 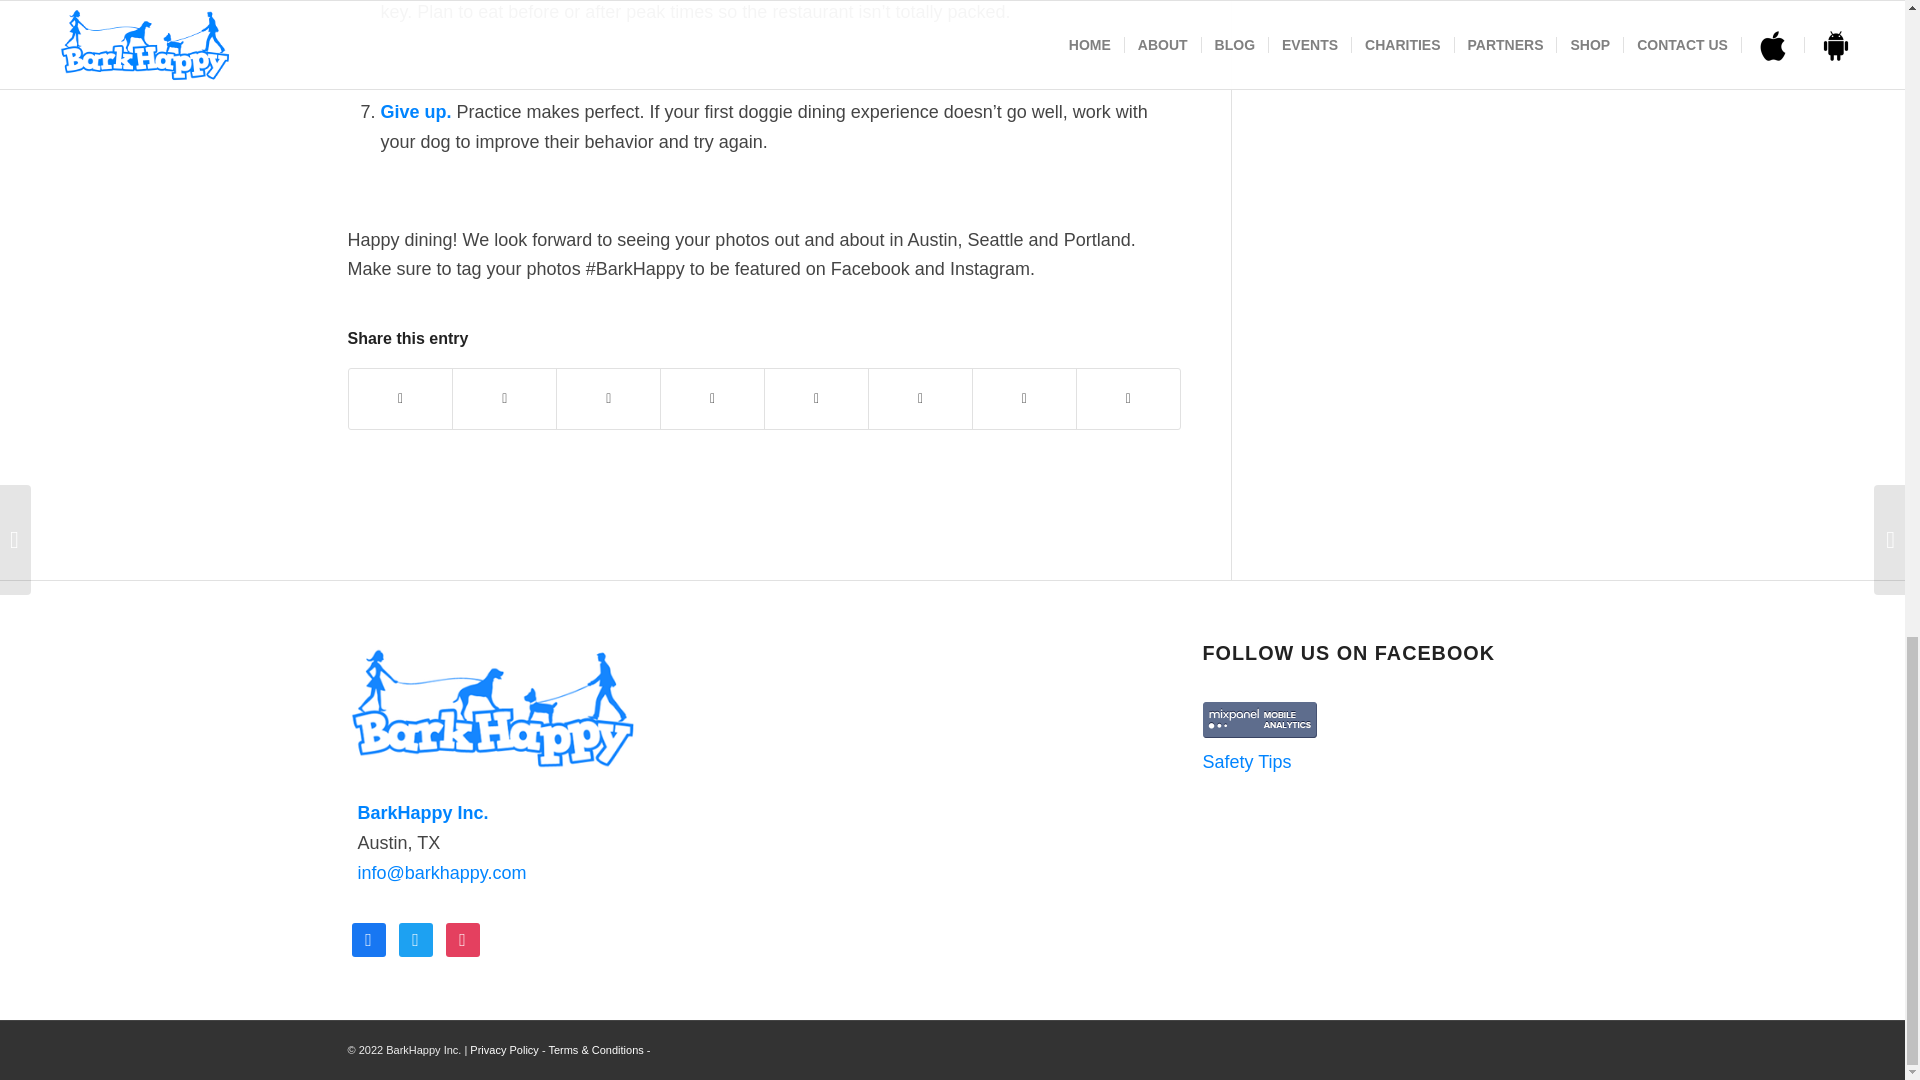 I want to click on instagram, so click(x=462, y=938).